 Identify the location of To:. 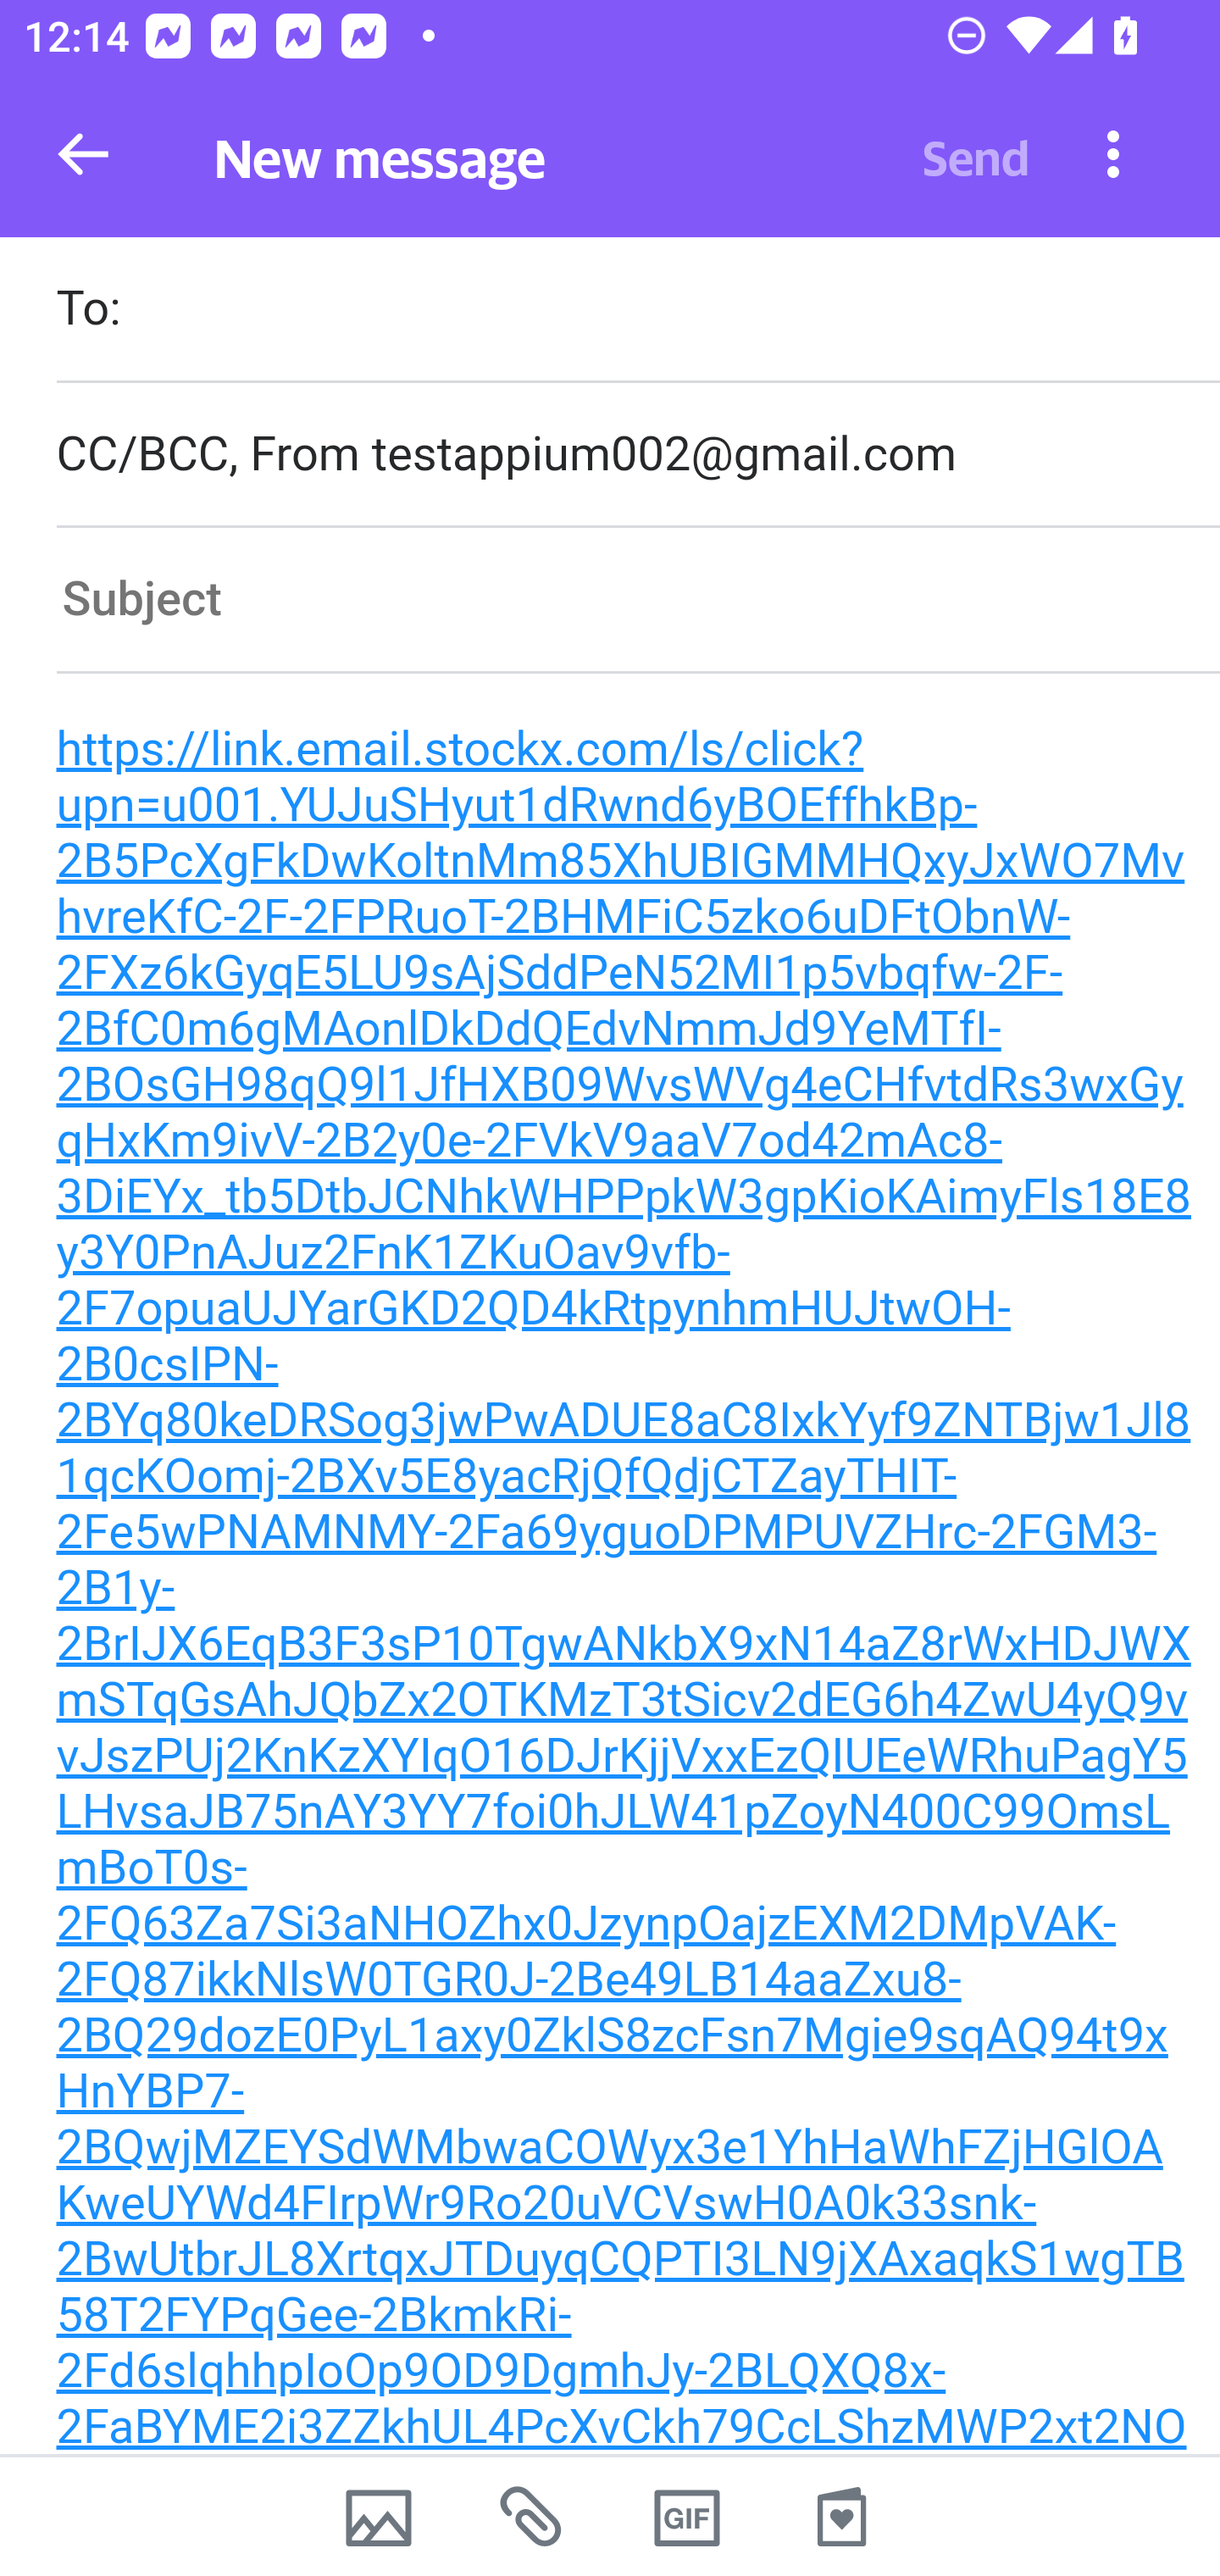
(637, 312).